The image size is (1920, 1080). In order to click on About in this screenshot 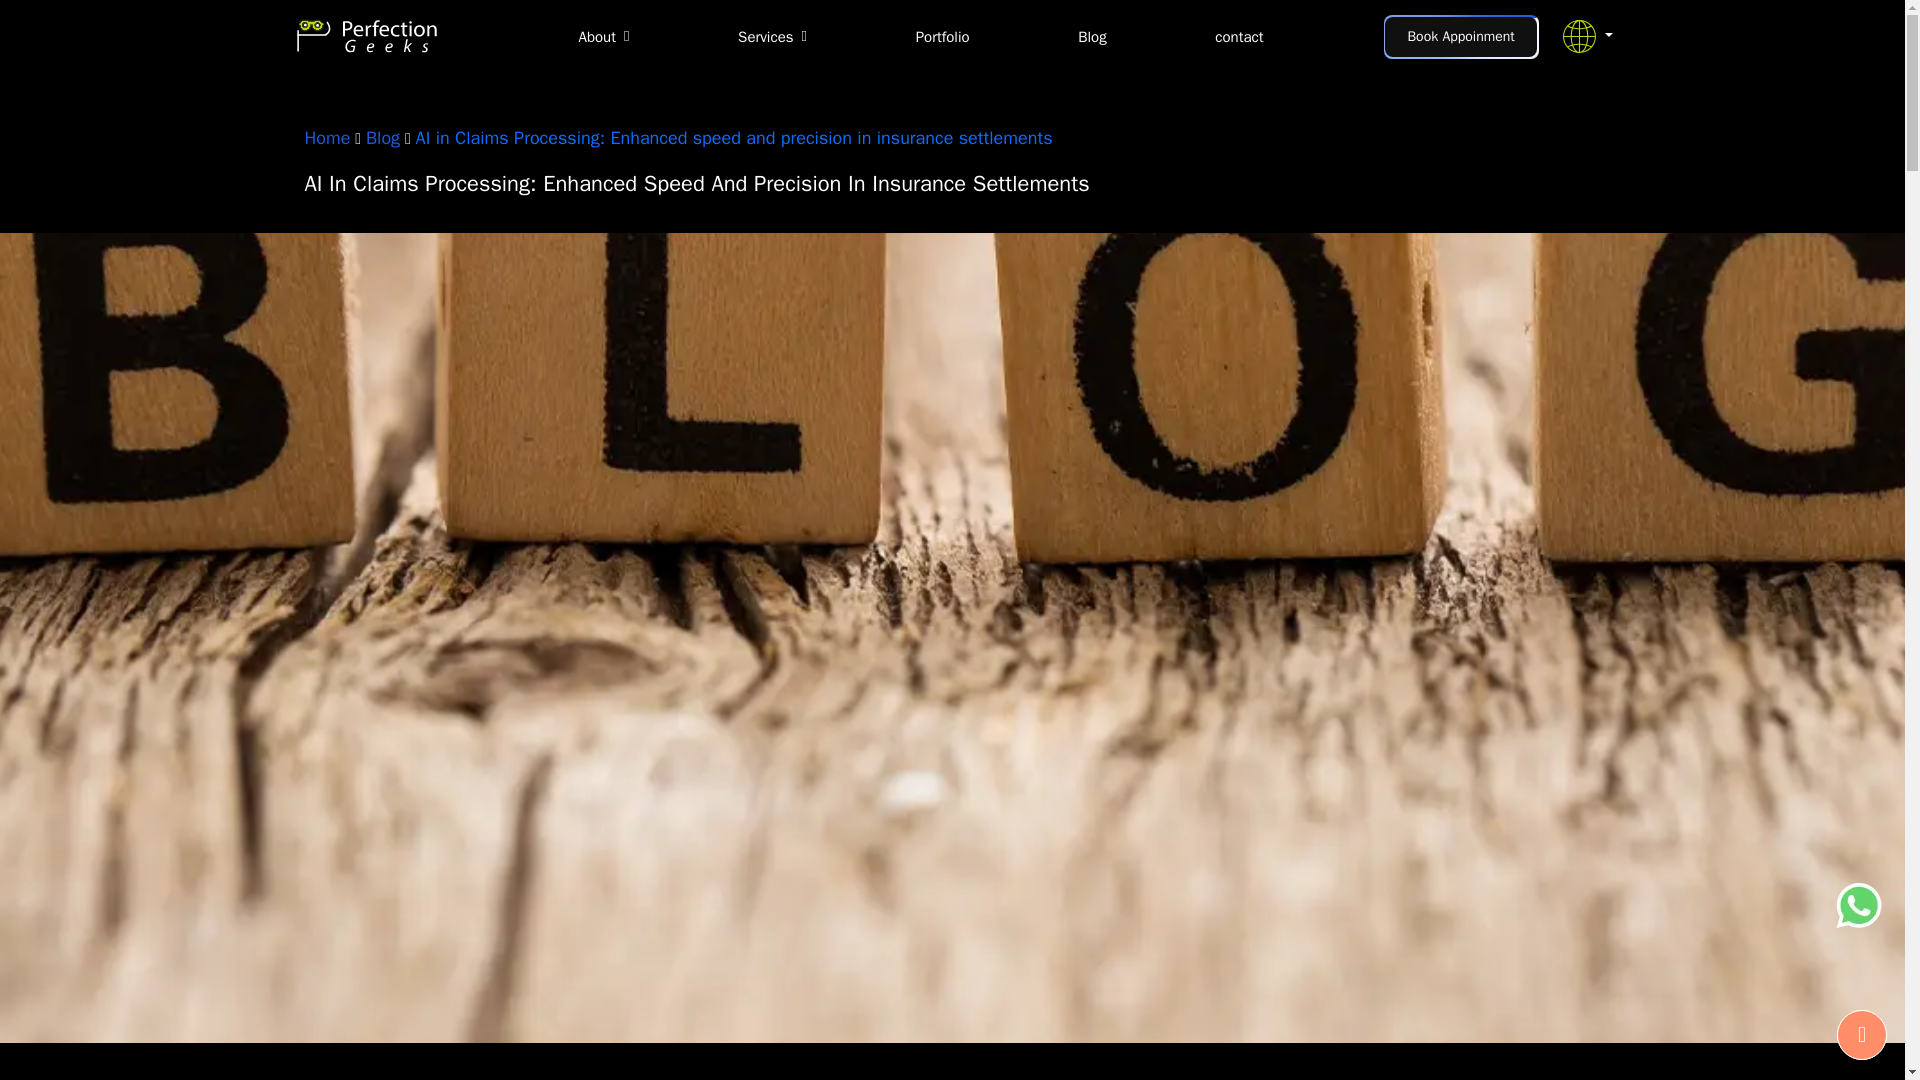, I will do `click(603, 36)`.